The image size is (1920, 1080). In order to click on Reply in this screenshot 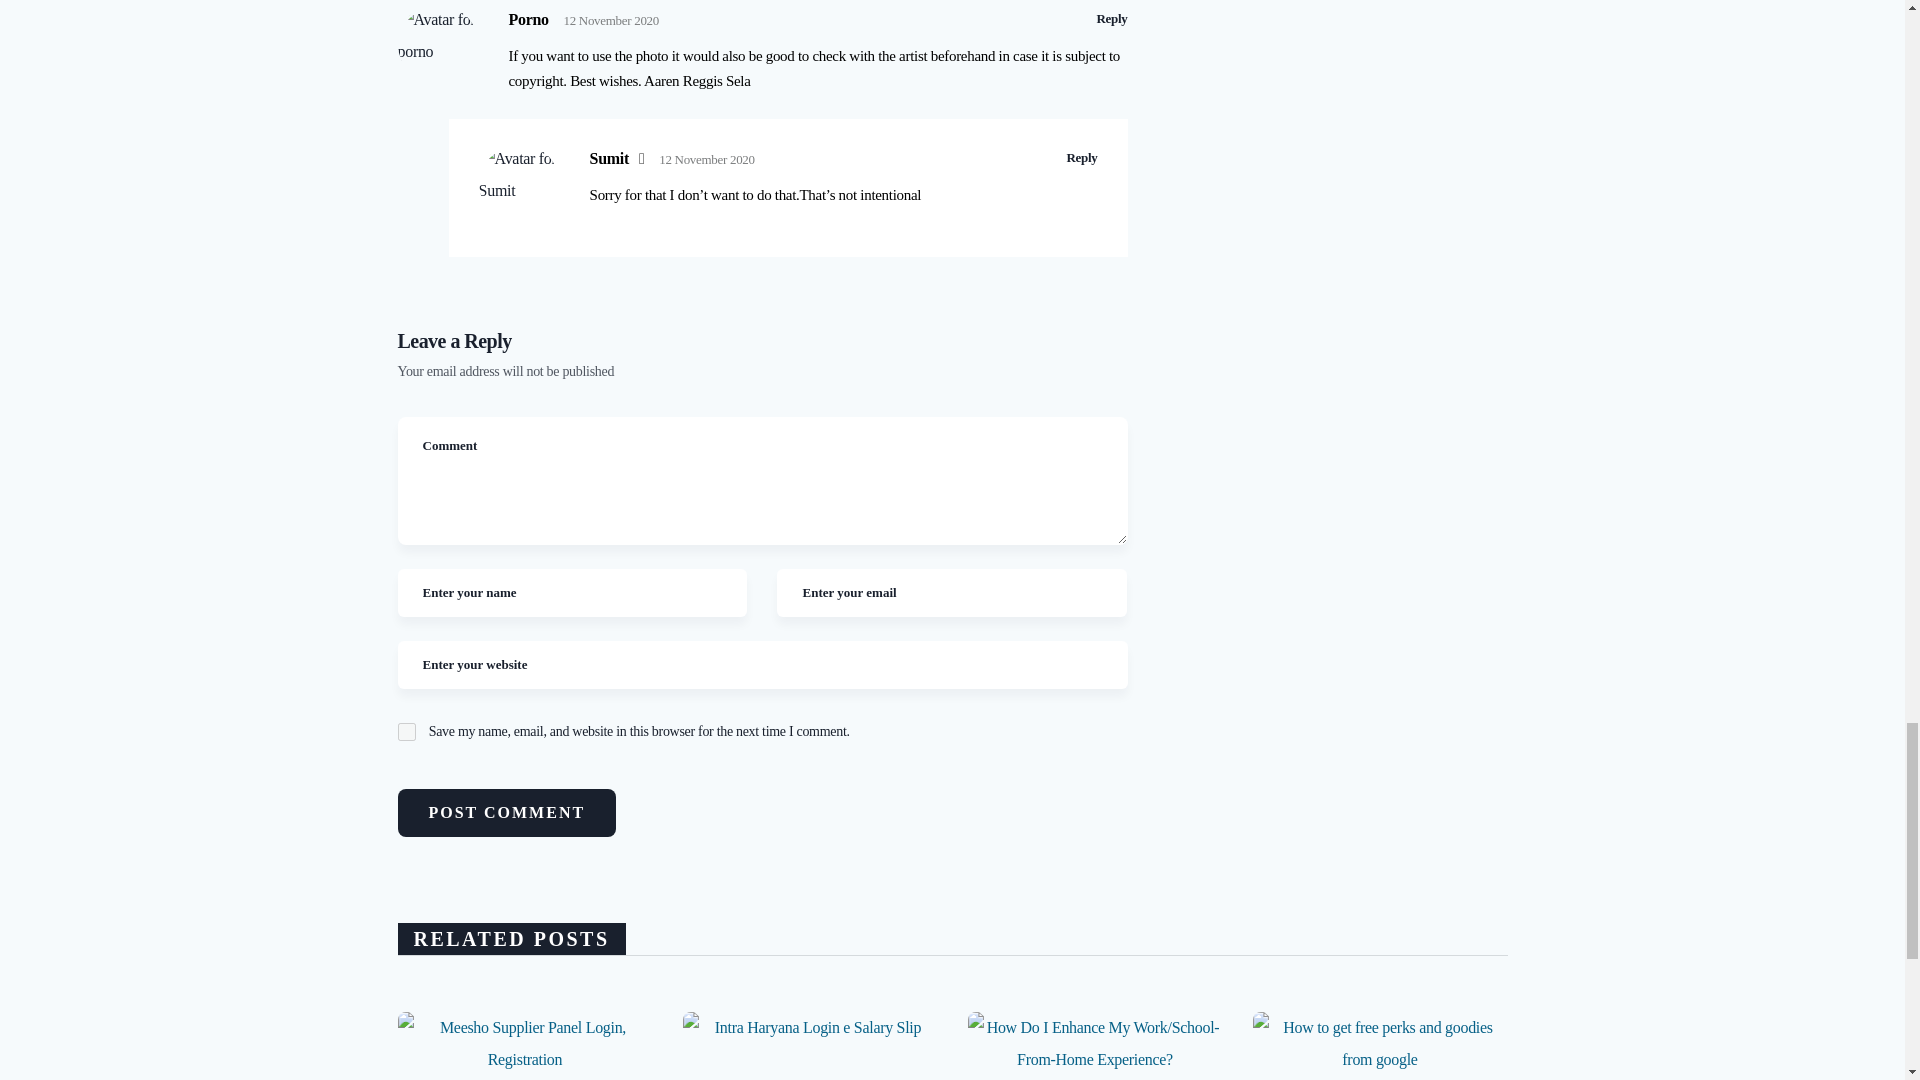, I will do `click(1112, 18)`.